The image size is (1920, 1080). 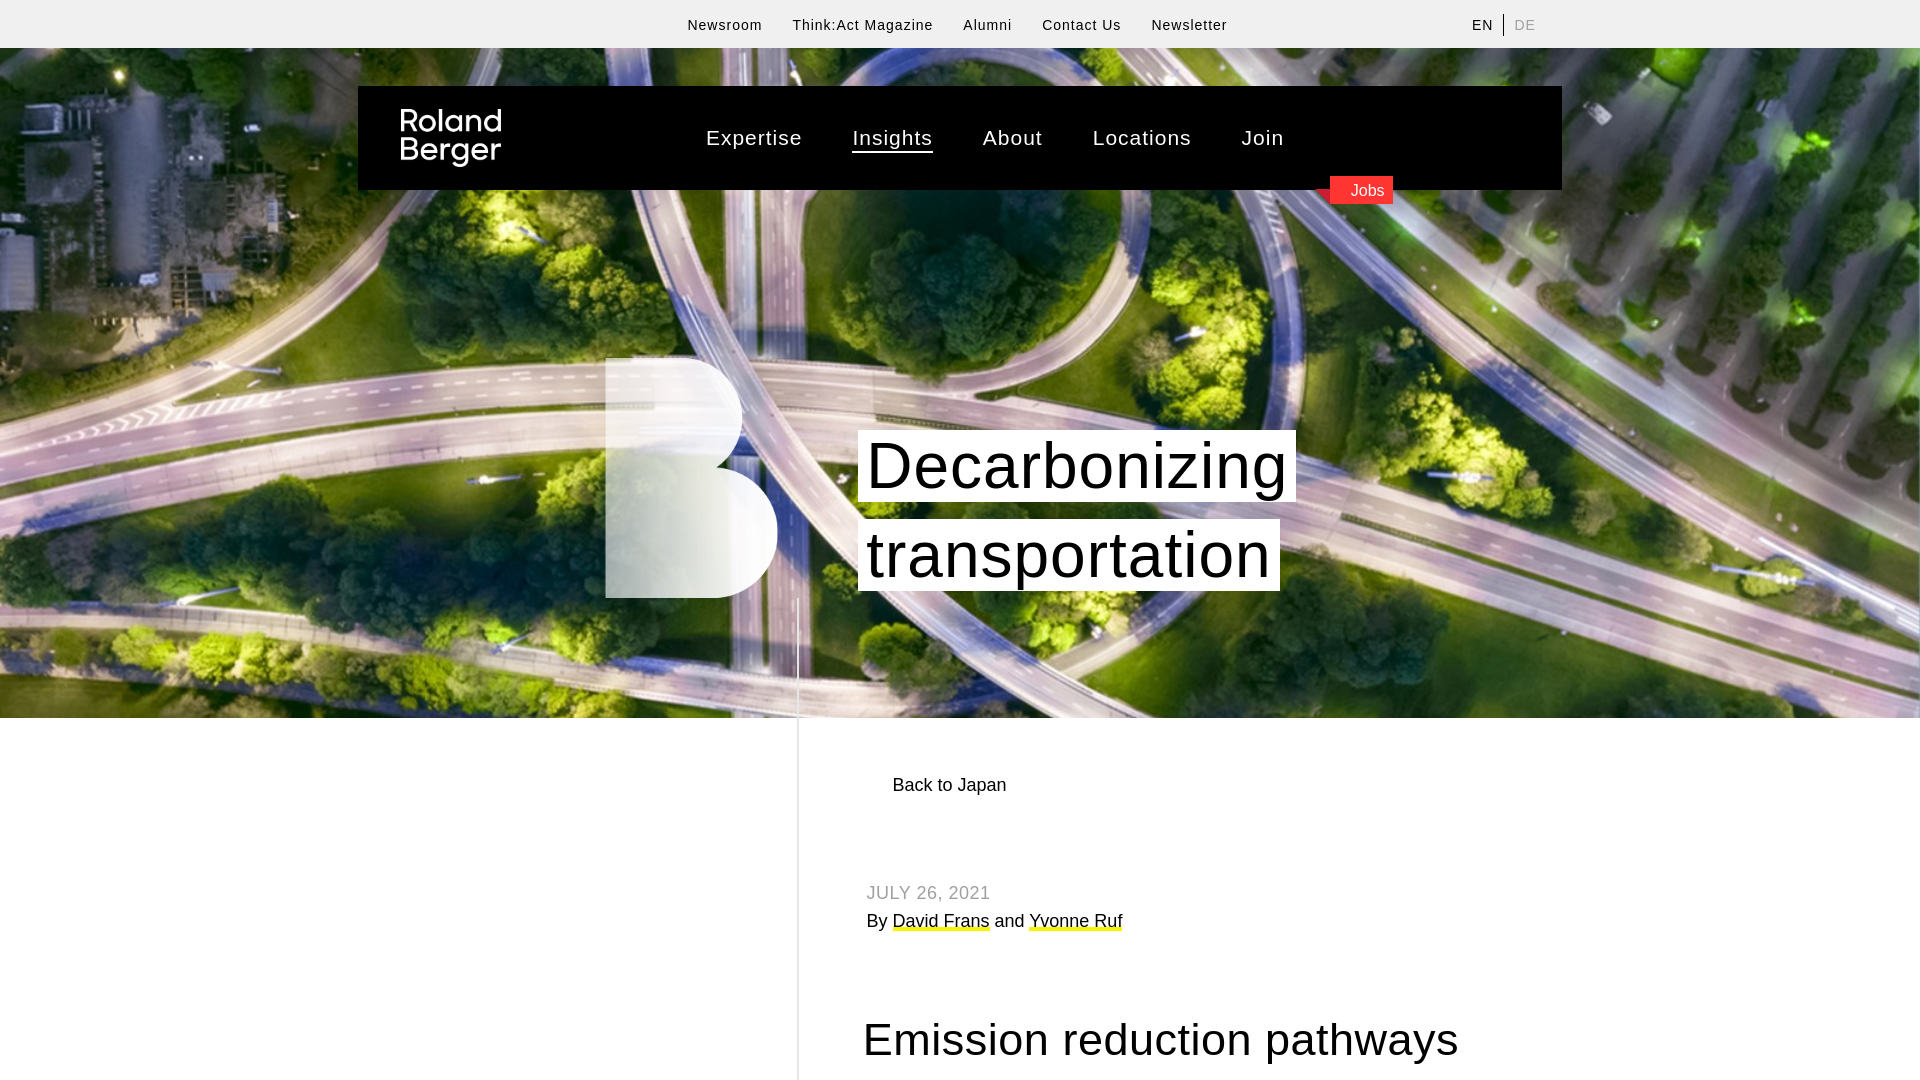 What do you see at coordinates (1142, 138) in the screenshot?
I see `Locations` at bounding box center [1142, 138].